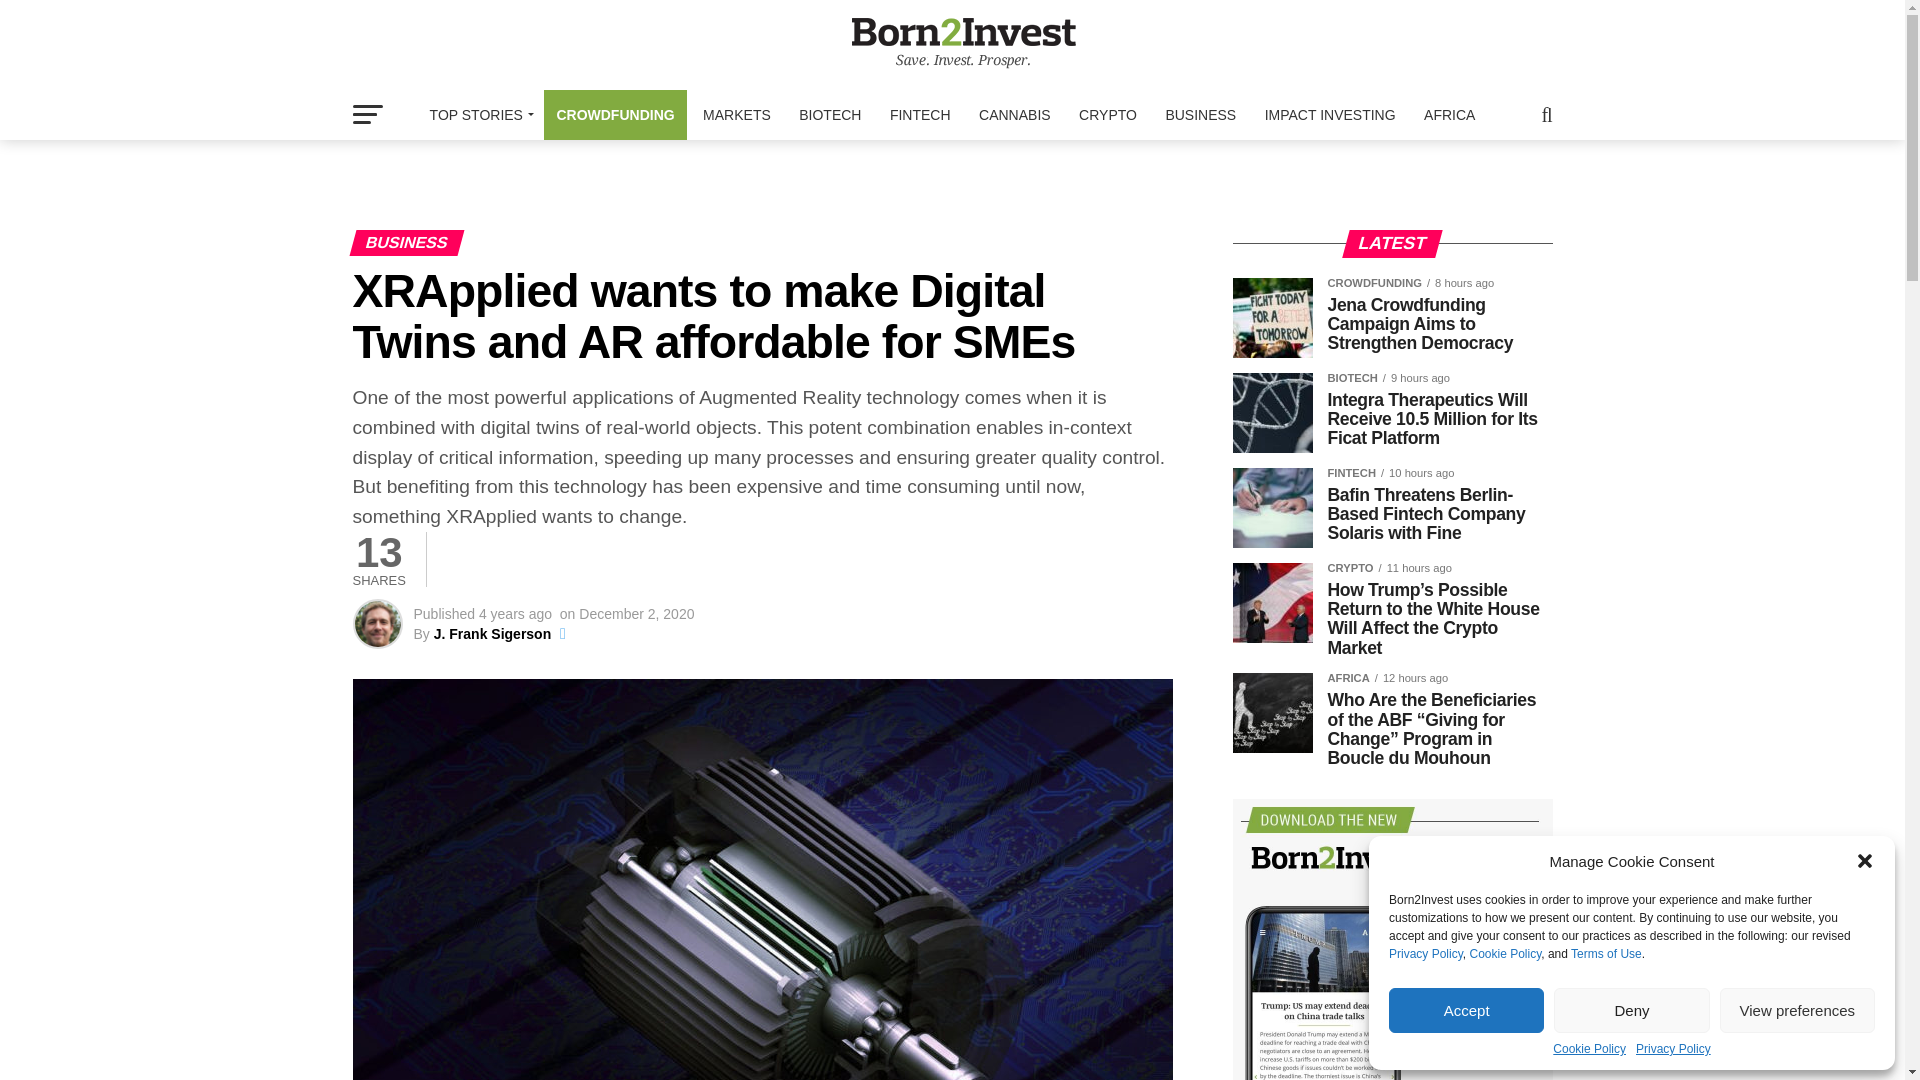 The width and height of the screenshot is (1920, 1080). I want to click on CANNABIS, so click(1015, 114).